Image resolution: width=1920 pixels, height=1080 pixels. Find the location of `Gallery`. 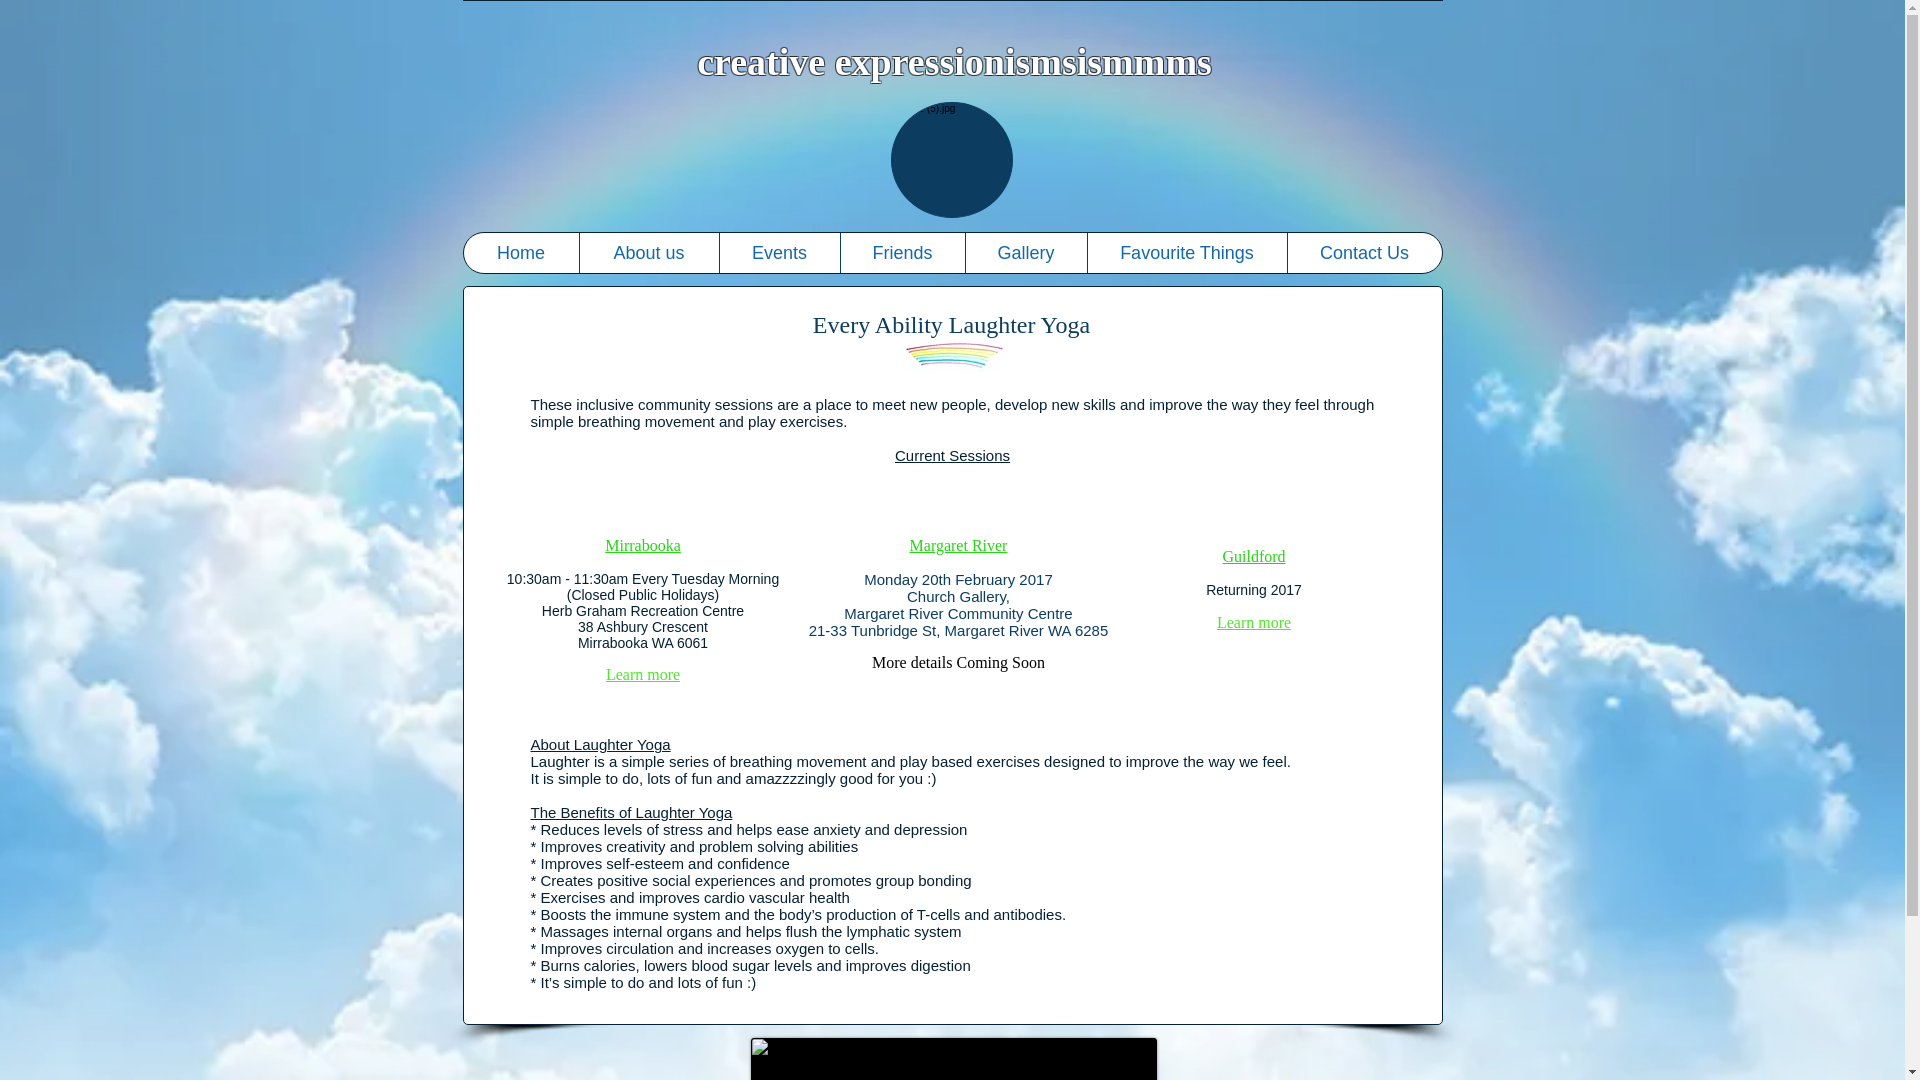

Gallery is located at coordinates (1024, 253).